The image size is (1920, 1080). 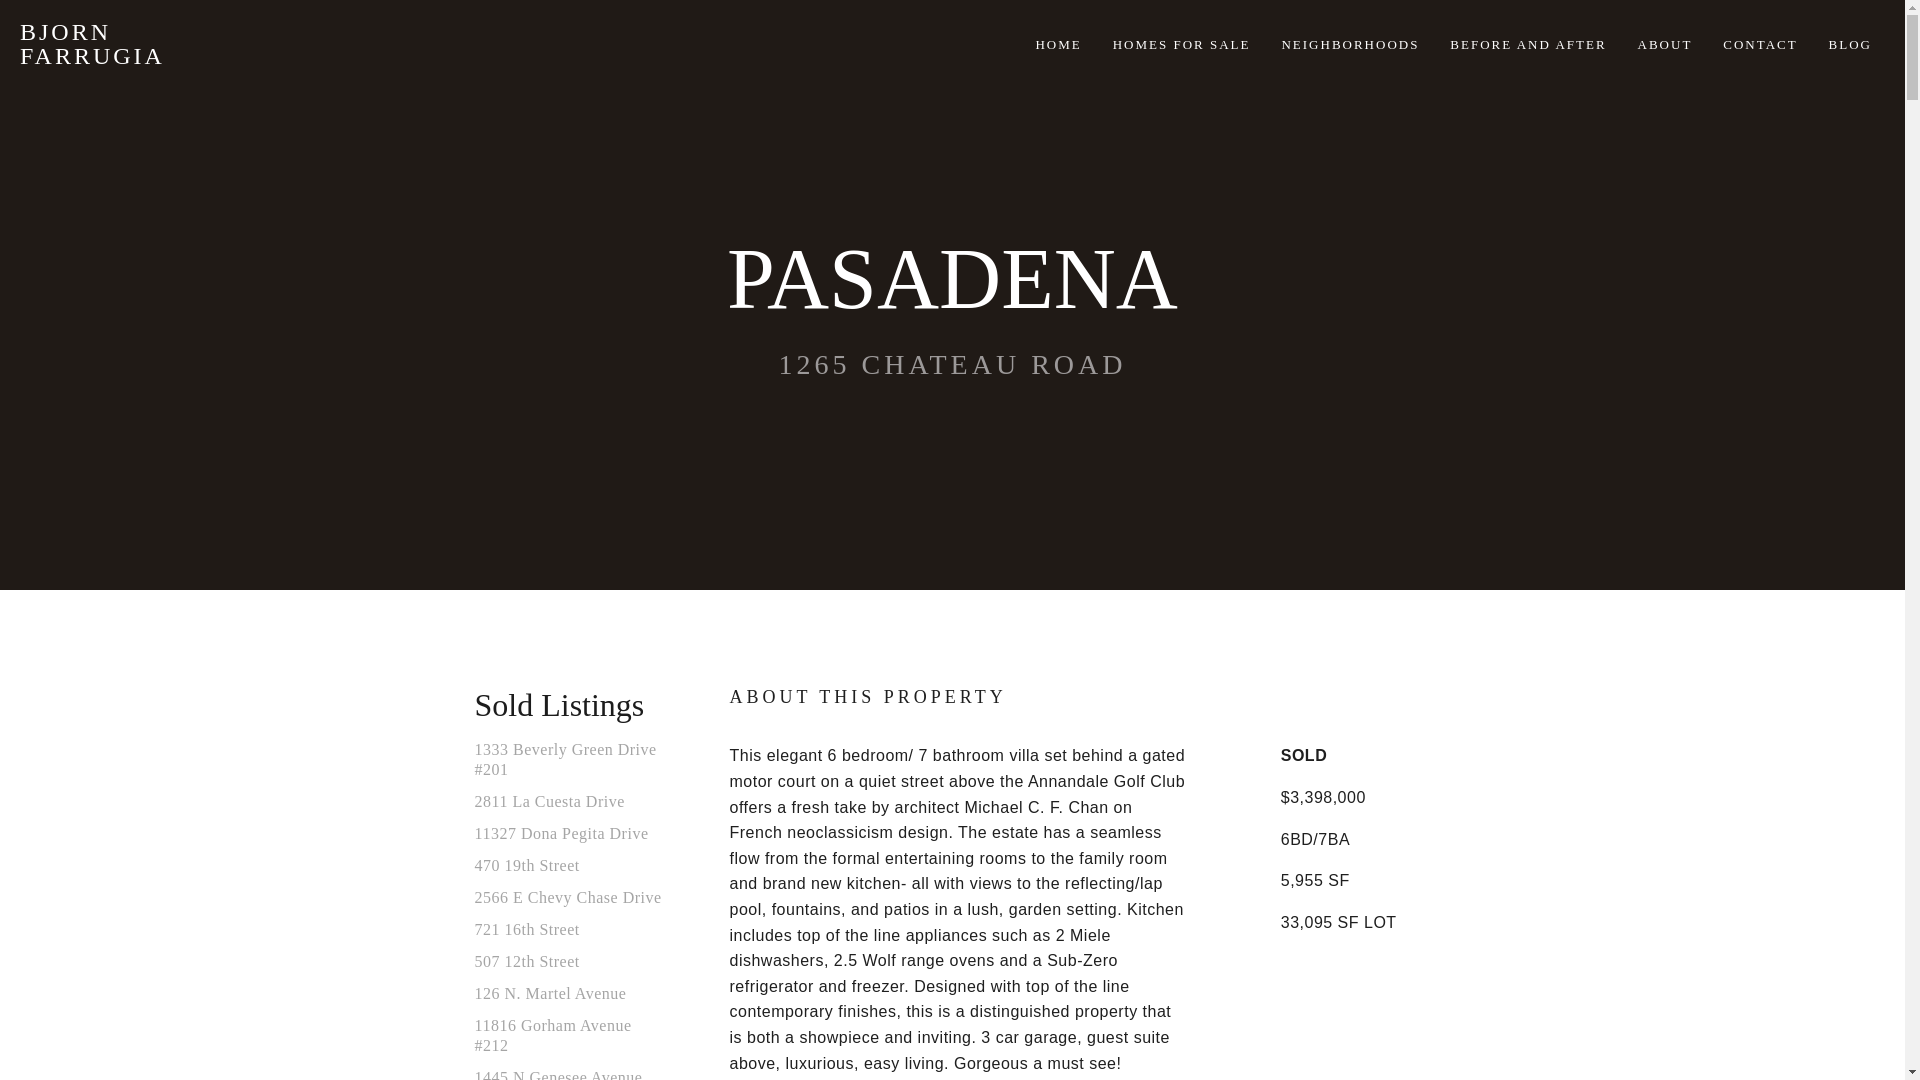 I want to click on ABOUT, so click(x=1665, y=44).